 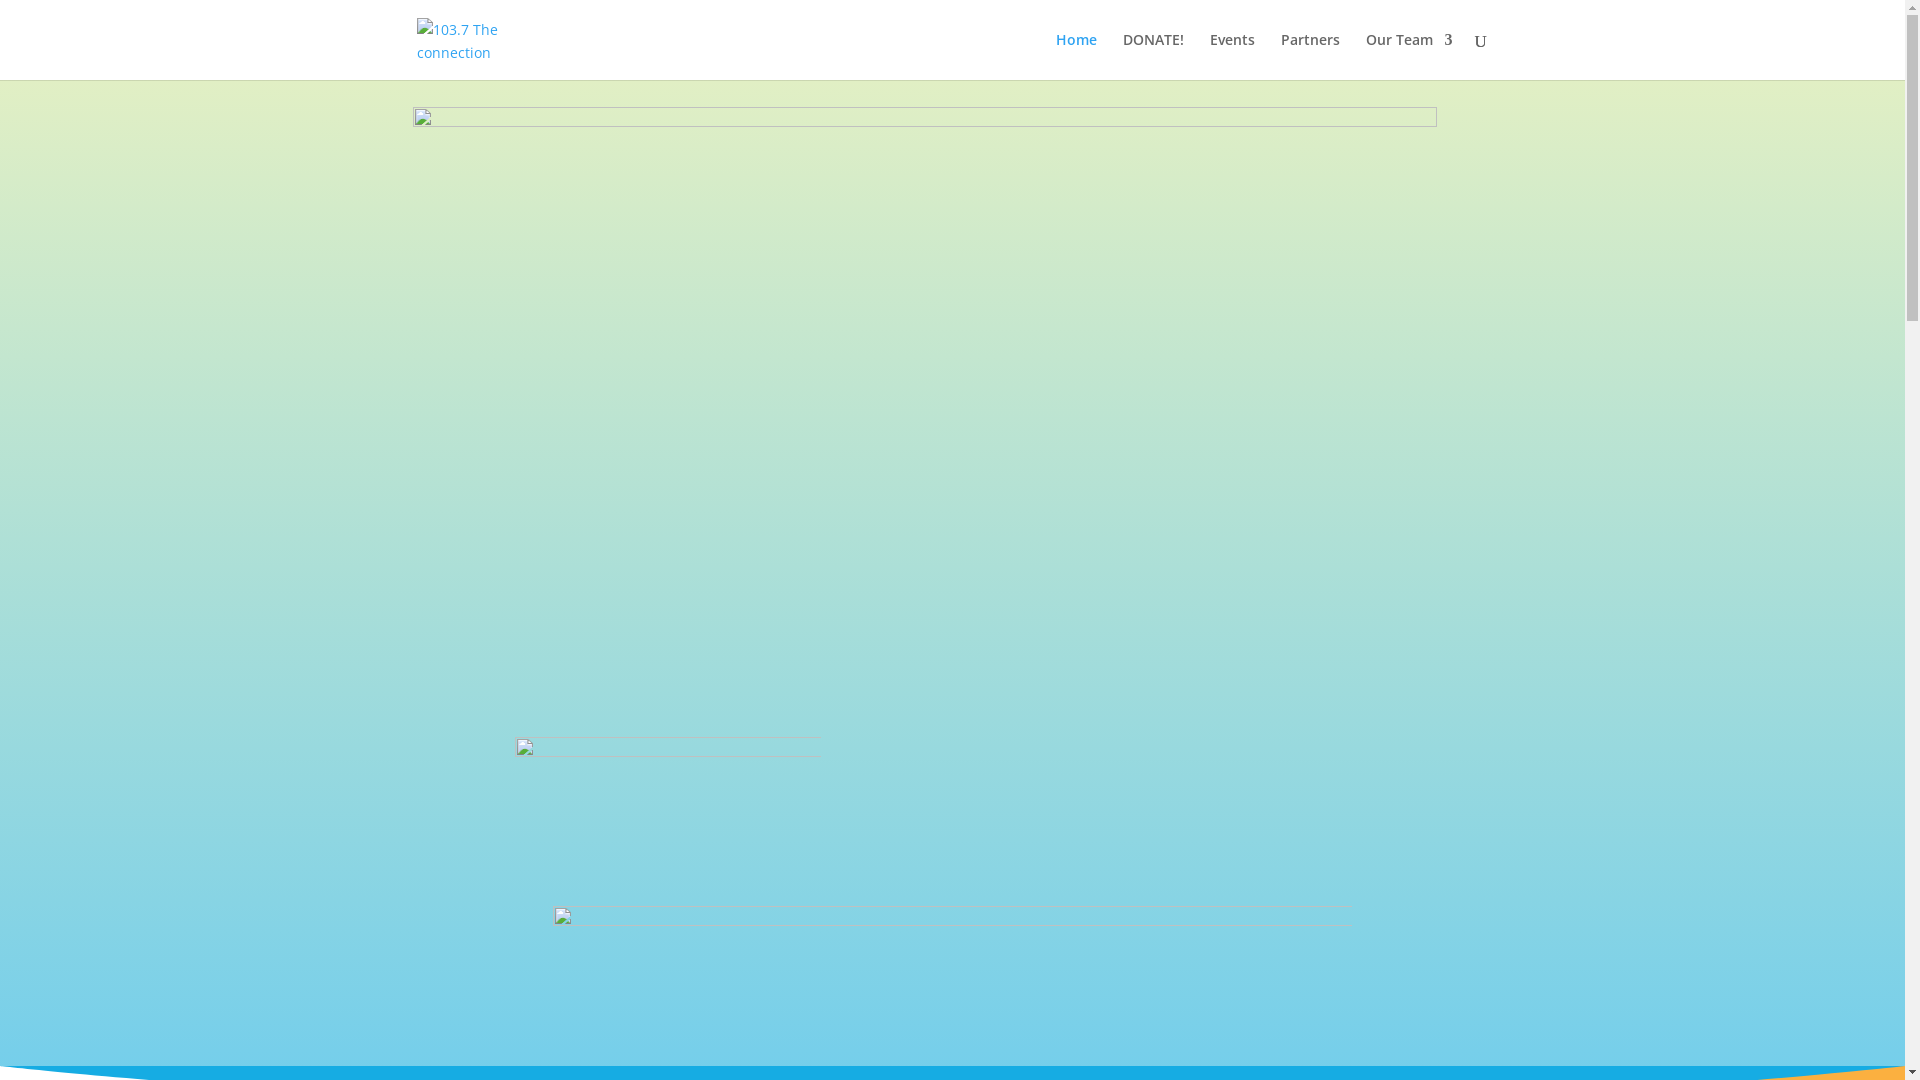 I want to click on DONATE!, so click(x=1152, y=56).